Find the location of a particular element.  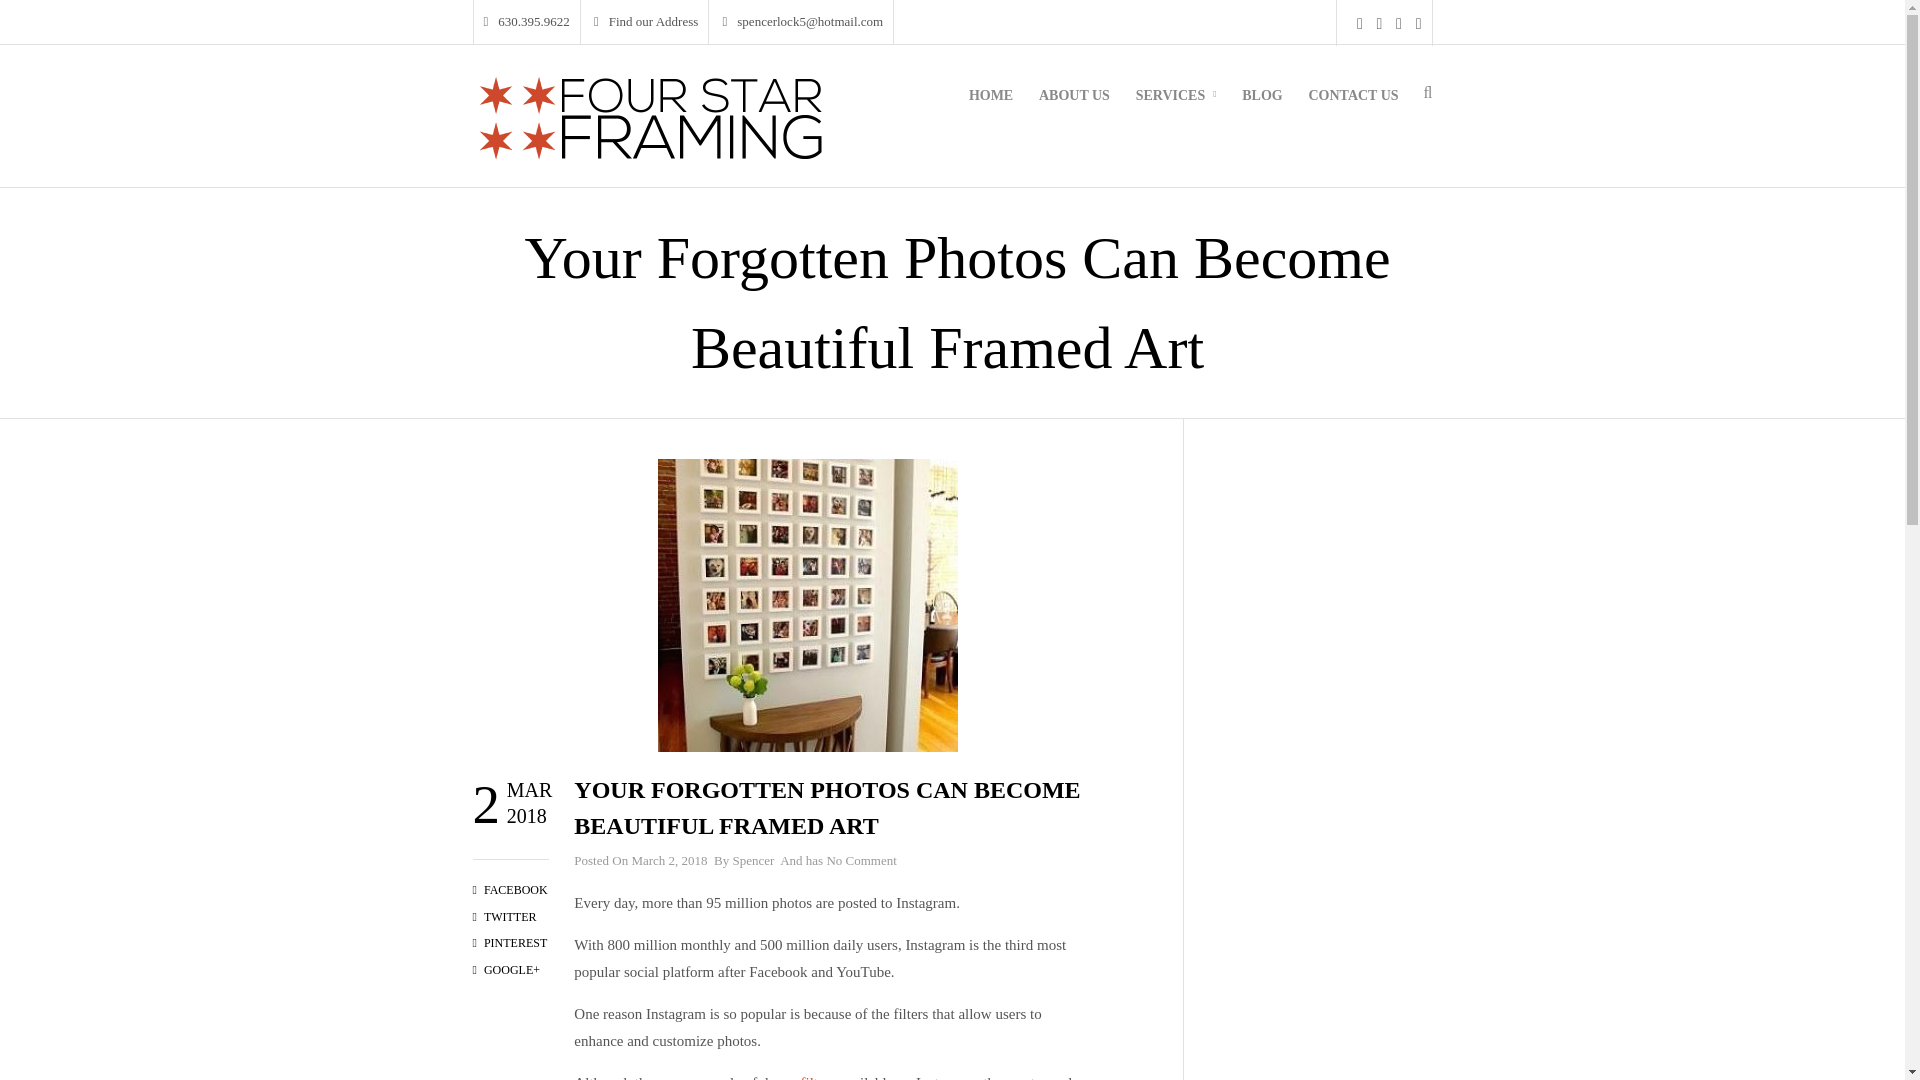

Find our Address is located at coordinates (646, 22).